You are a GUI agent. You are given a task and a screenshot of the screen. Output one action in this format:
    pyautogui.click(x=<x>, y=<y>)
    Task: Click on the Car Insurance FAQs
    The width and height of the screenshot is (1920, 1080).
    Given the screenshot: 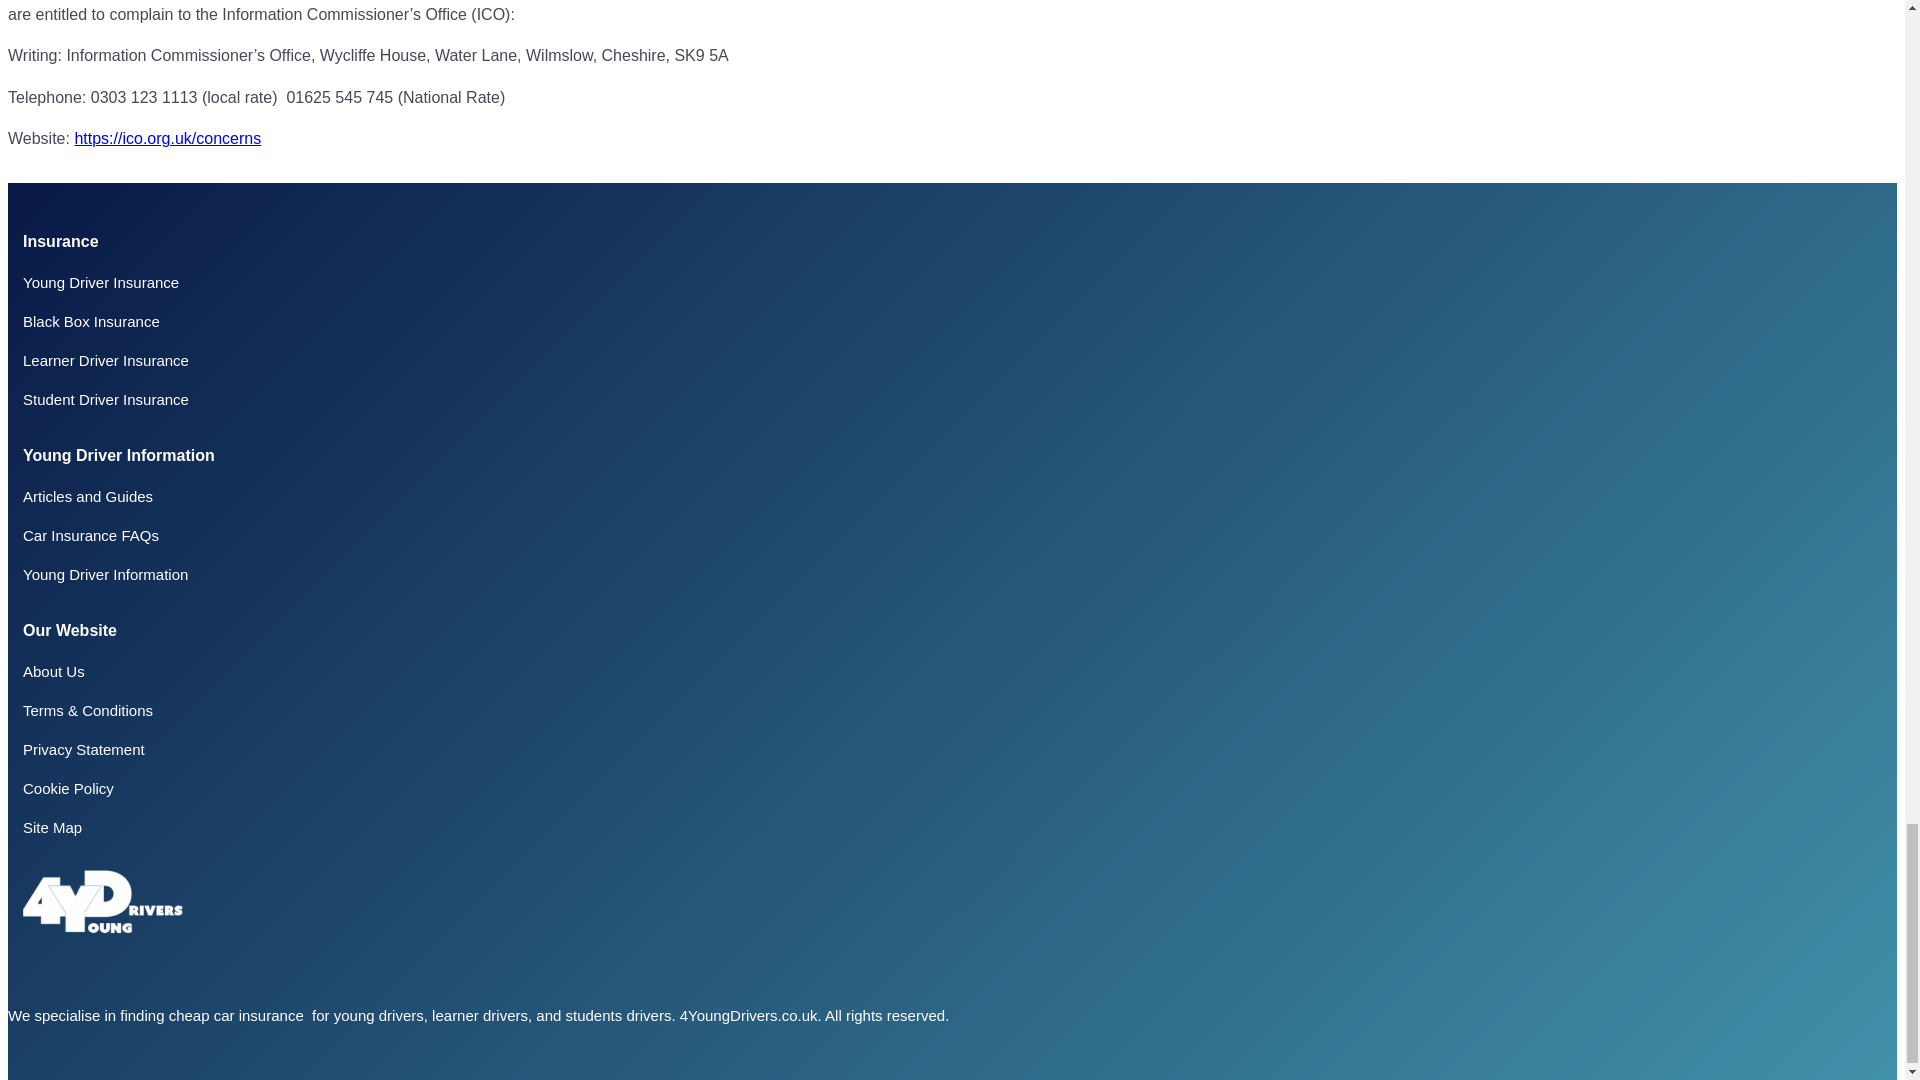 What is the action you would take?
    pyautogui.click(x=91, y=536)
    